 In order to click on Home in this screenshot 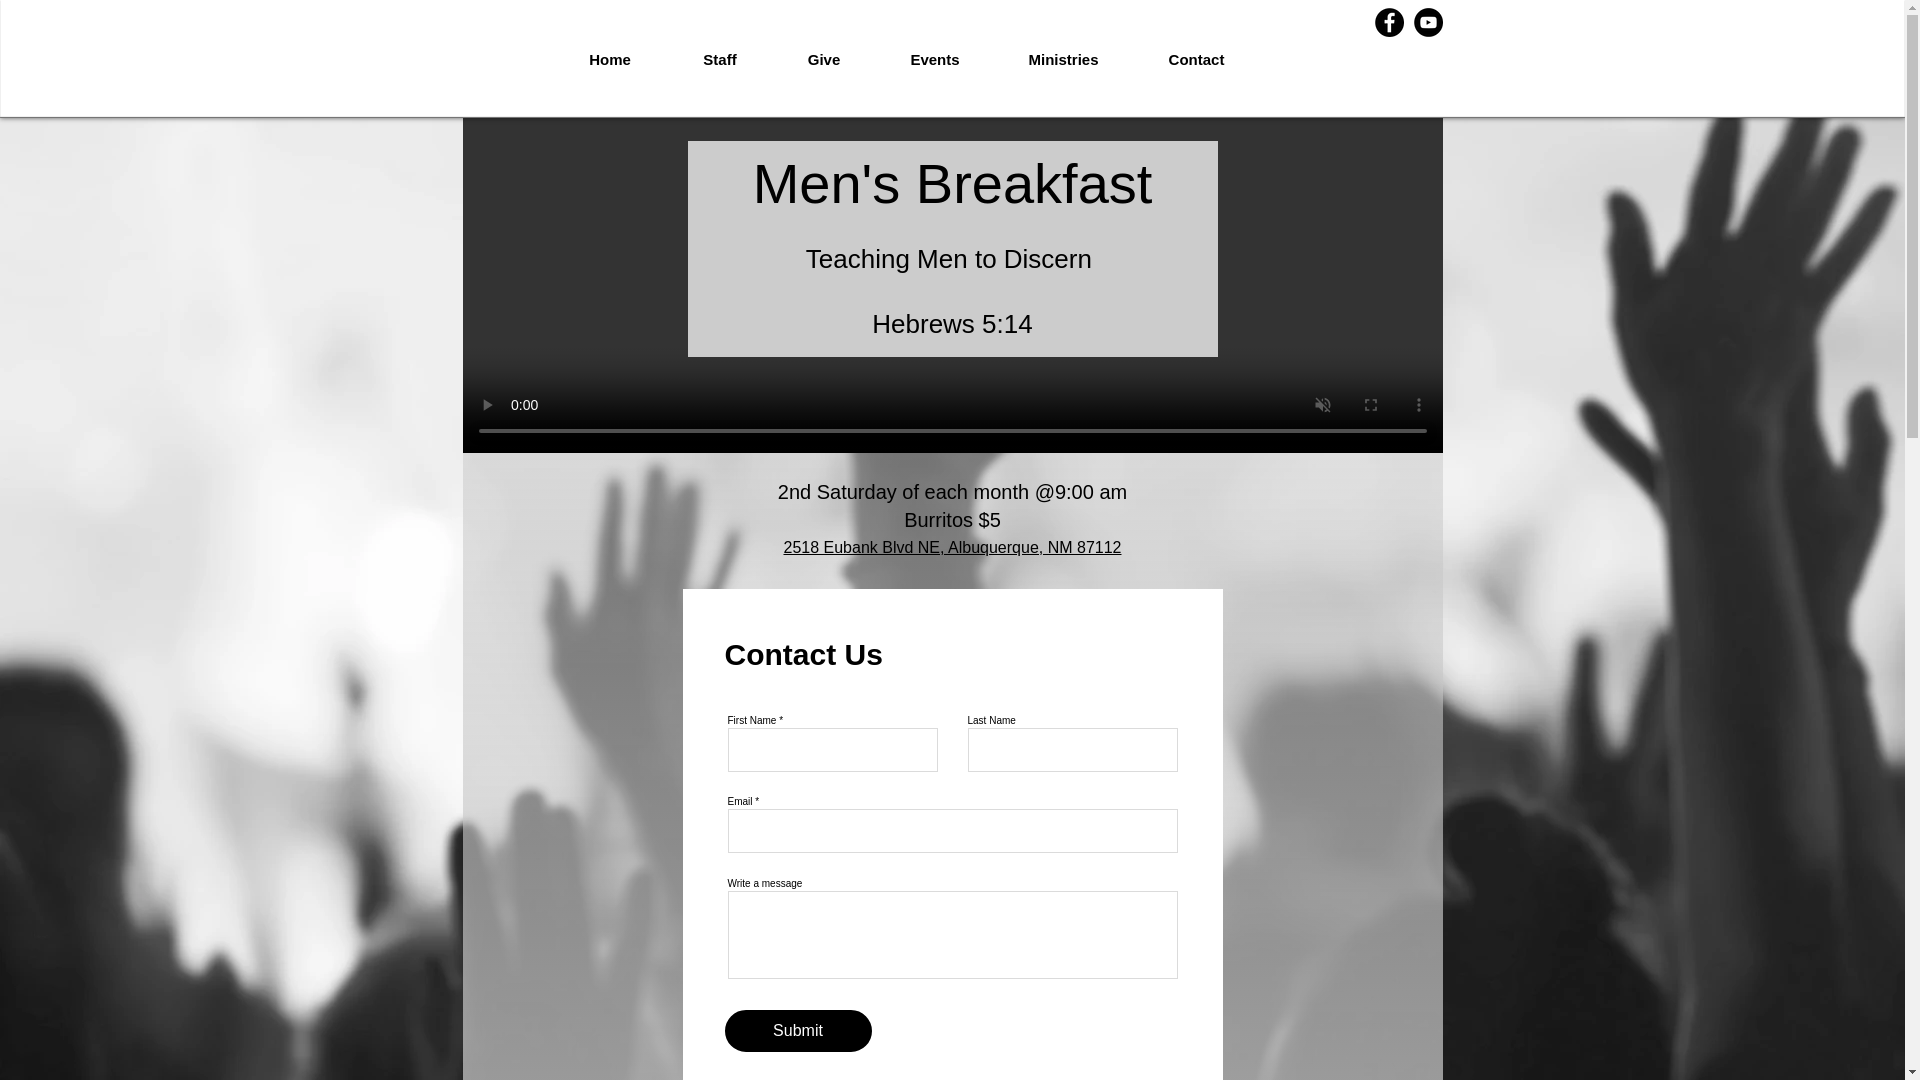, I will do `click(609, 60)`.